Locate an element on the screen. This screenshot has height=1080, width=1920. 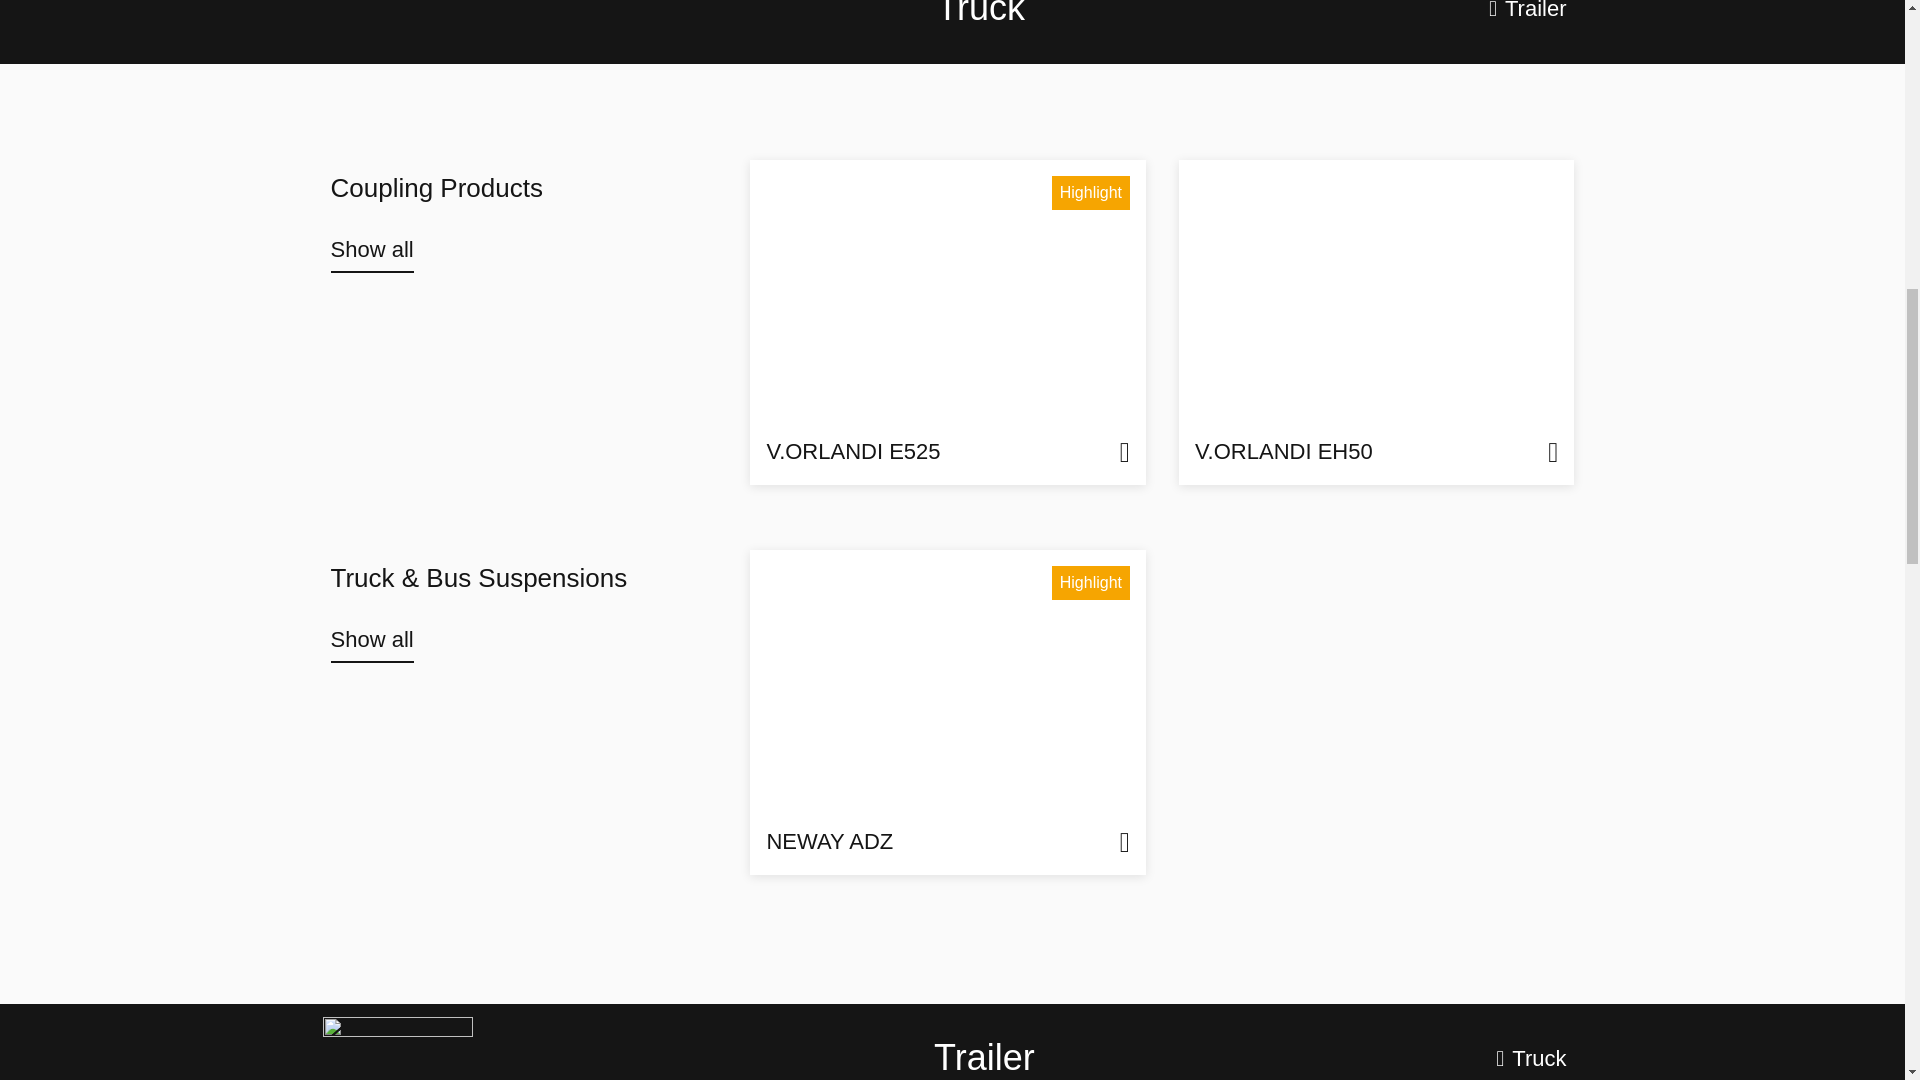
V.ORLANDI EH50 is located at coordinates (1376, 322).